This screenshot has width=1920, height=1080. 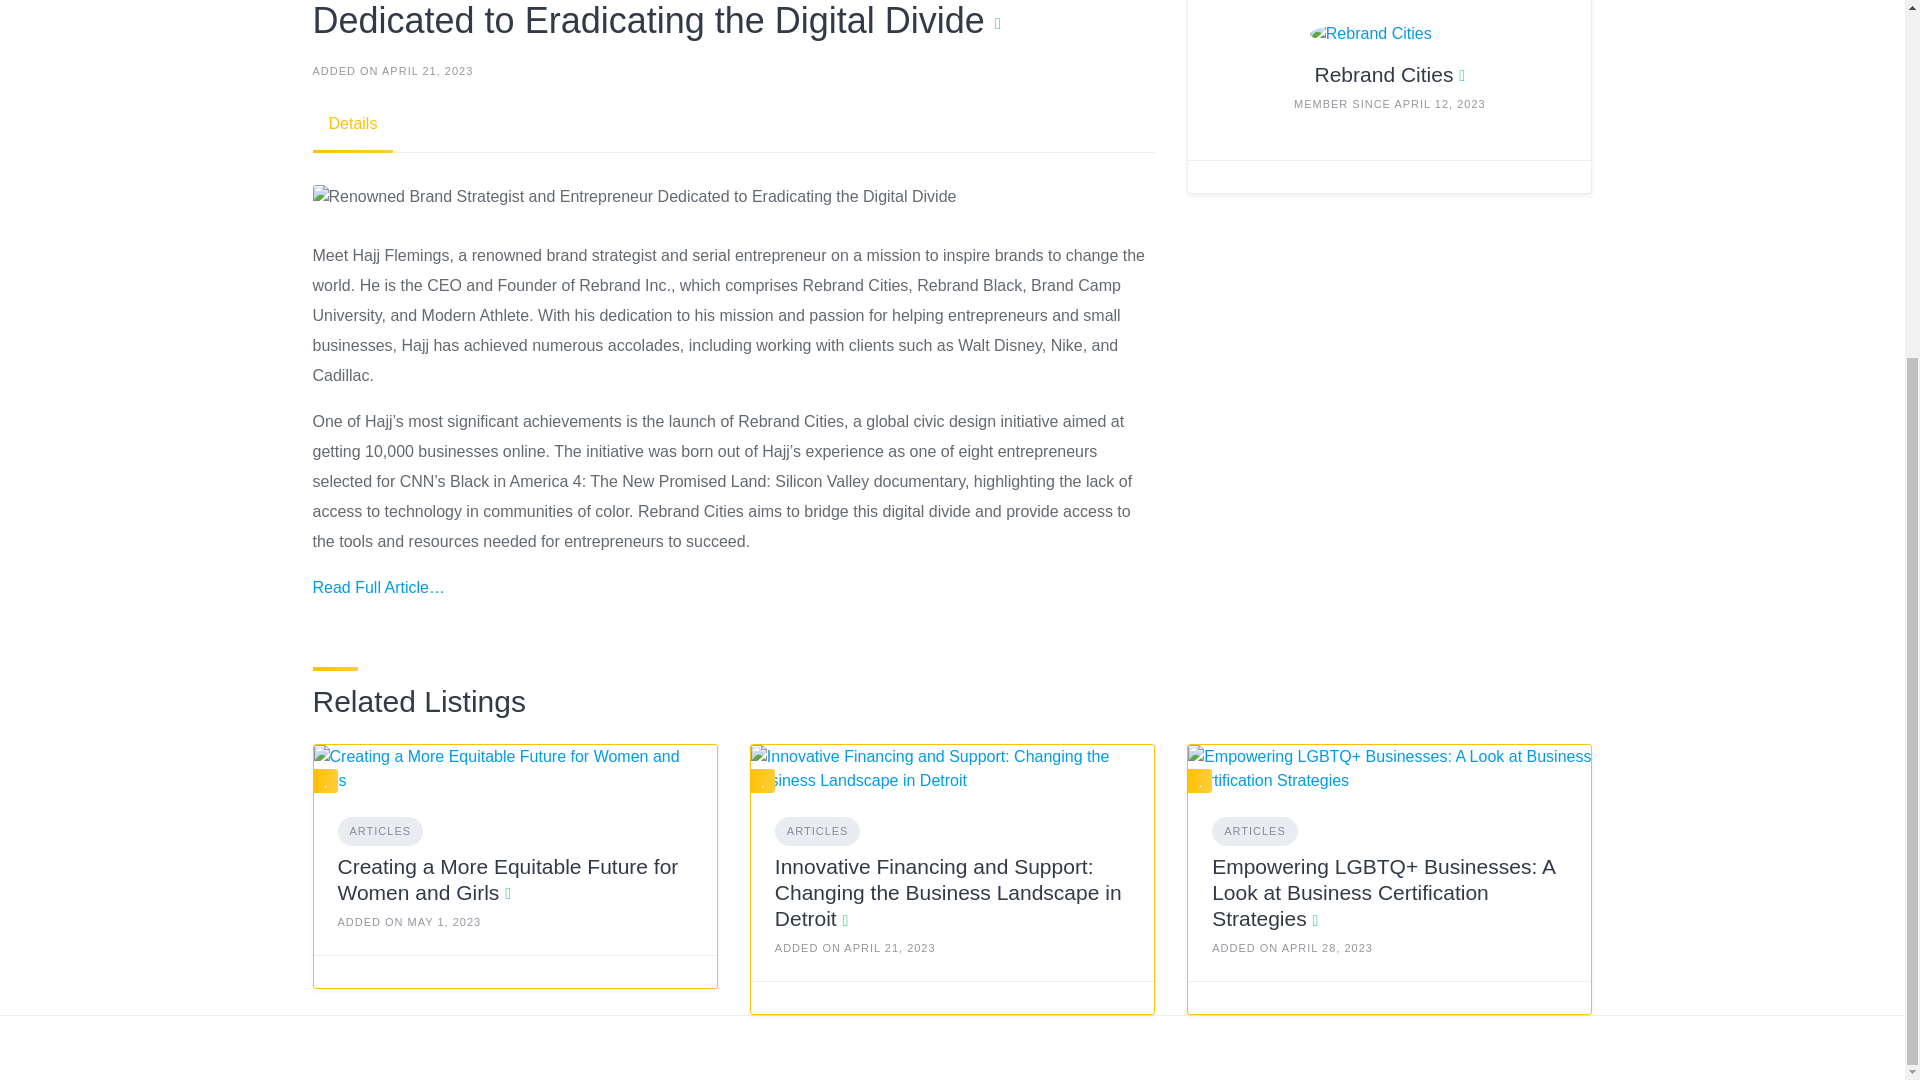 I want to click on Details, so click(x=352, y=124).